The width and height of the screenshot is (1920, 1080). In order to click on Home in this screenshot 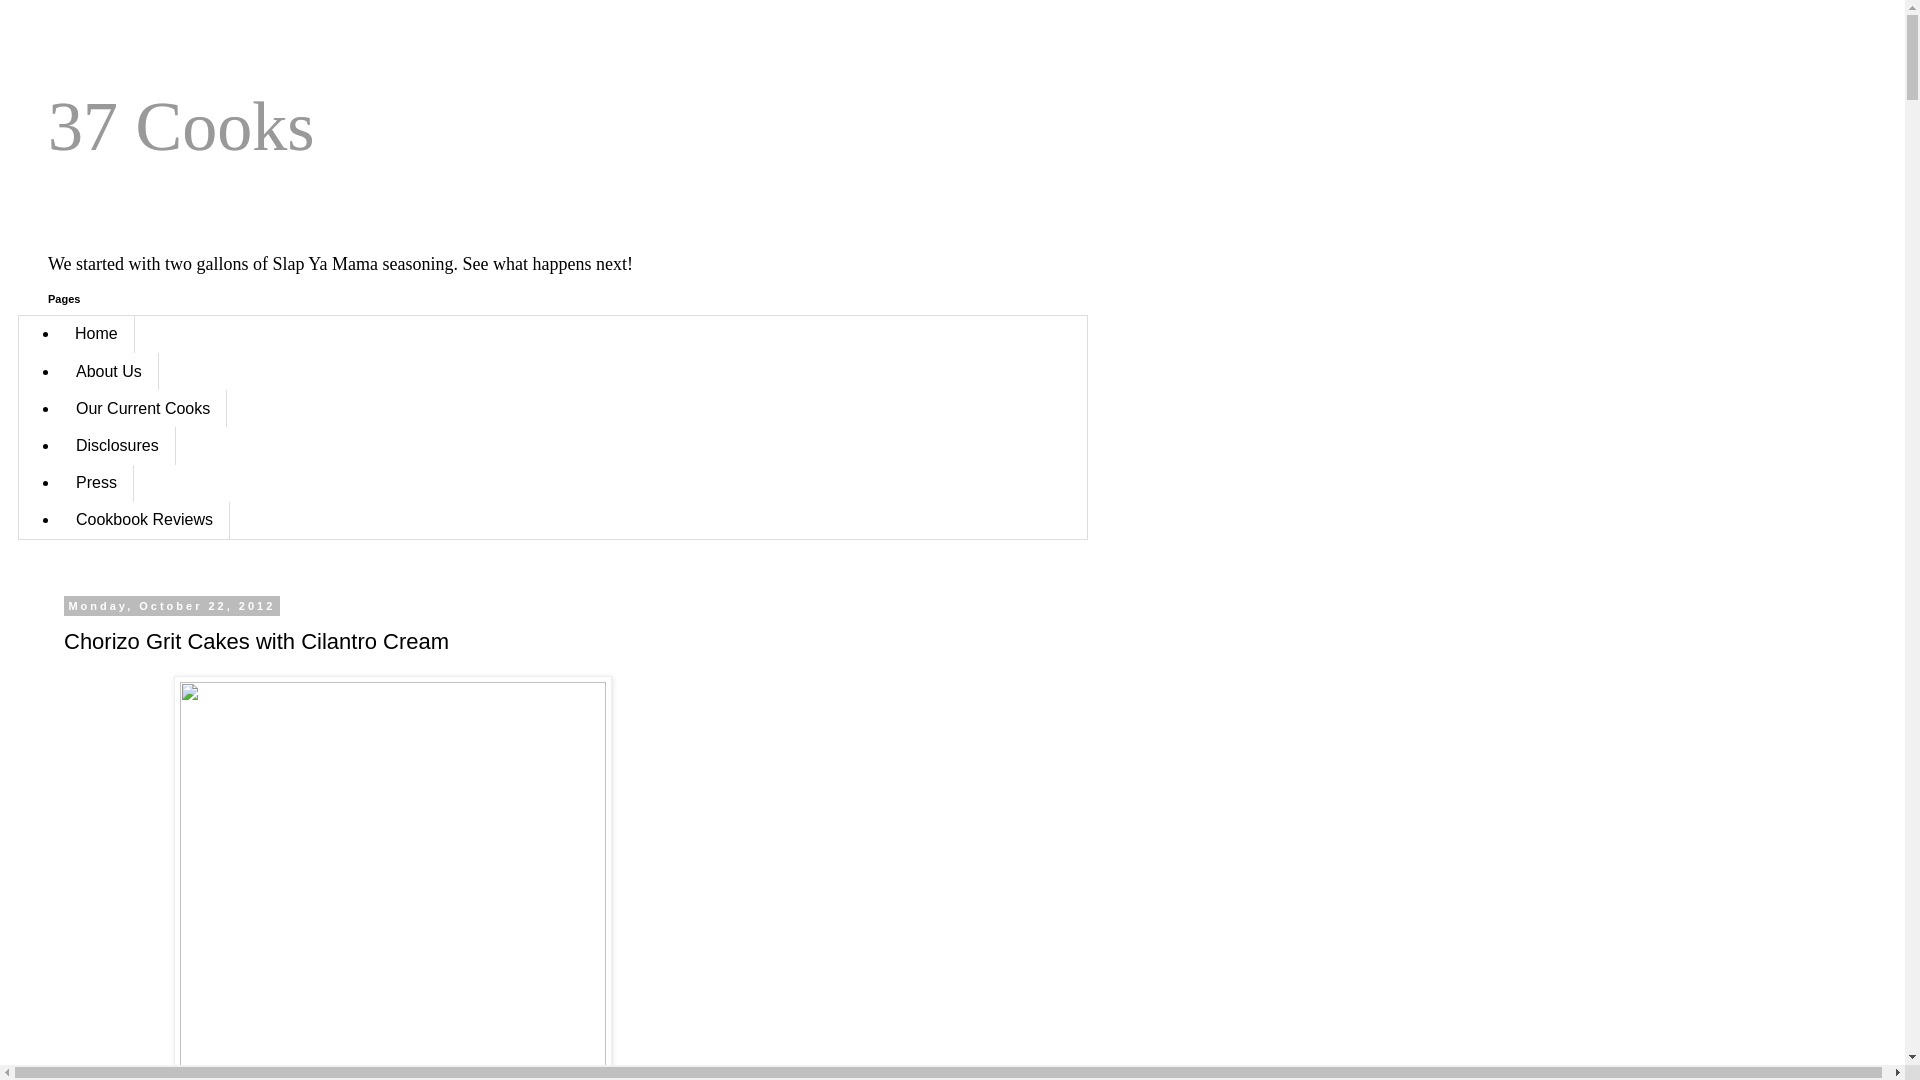, I will do `click(97, 334)`.